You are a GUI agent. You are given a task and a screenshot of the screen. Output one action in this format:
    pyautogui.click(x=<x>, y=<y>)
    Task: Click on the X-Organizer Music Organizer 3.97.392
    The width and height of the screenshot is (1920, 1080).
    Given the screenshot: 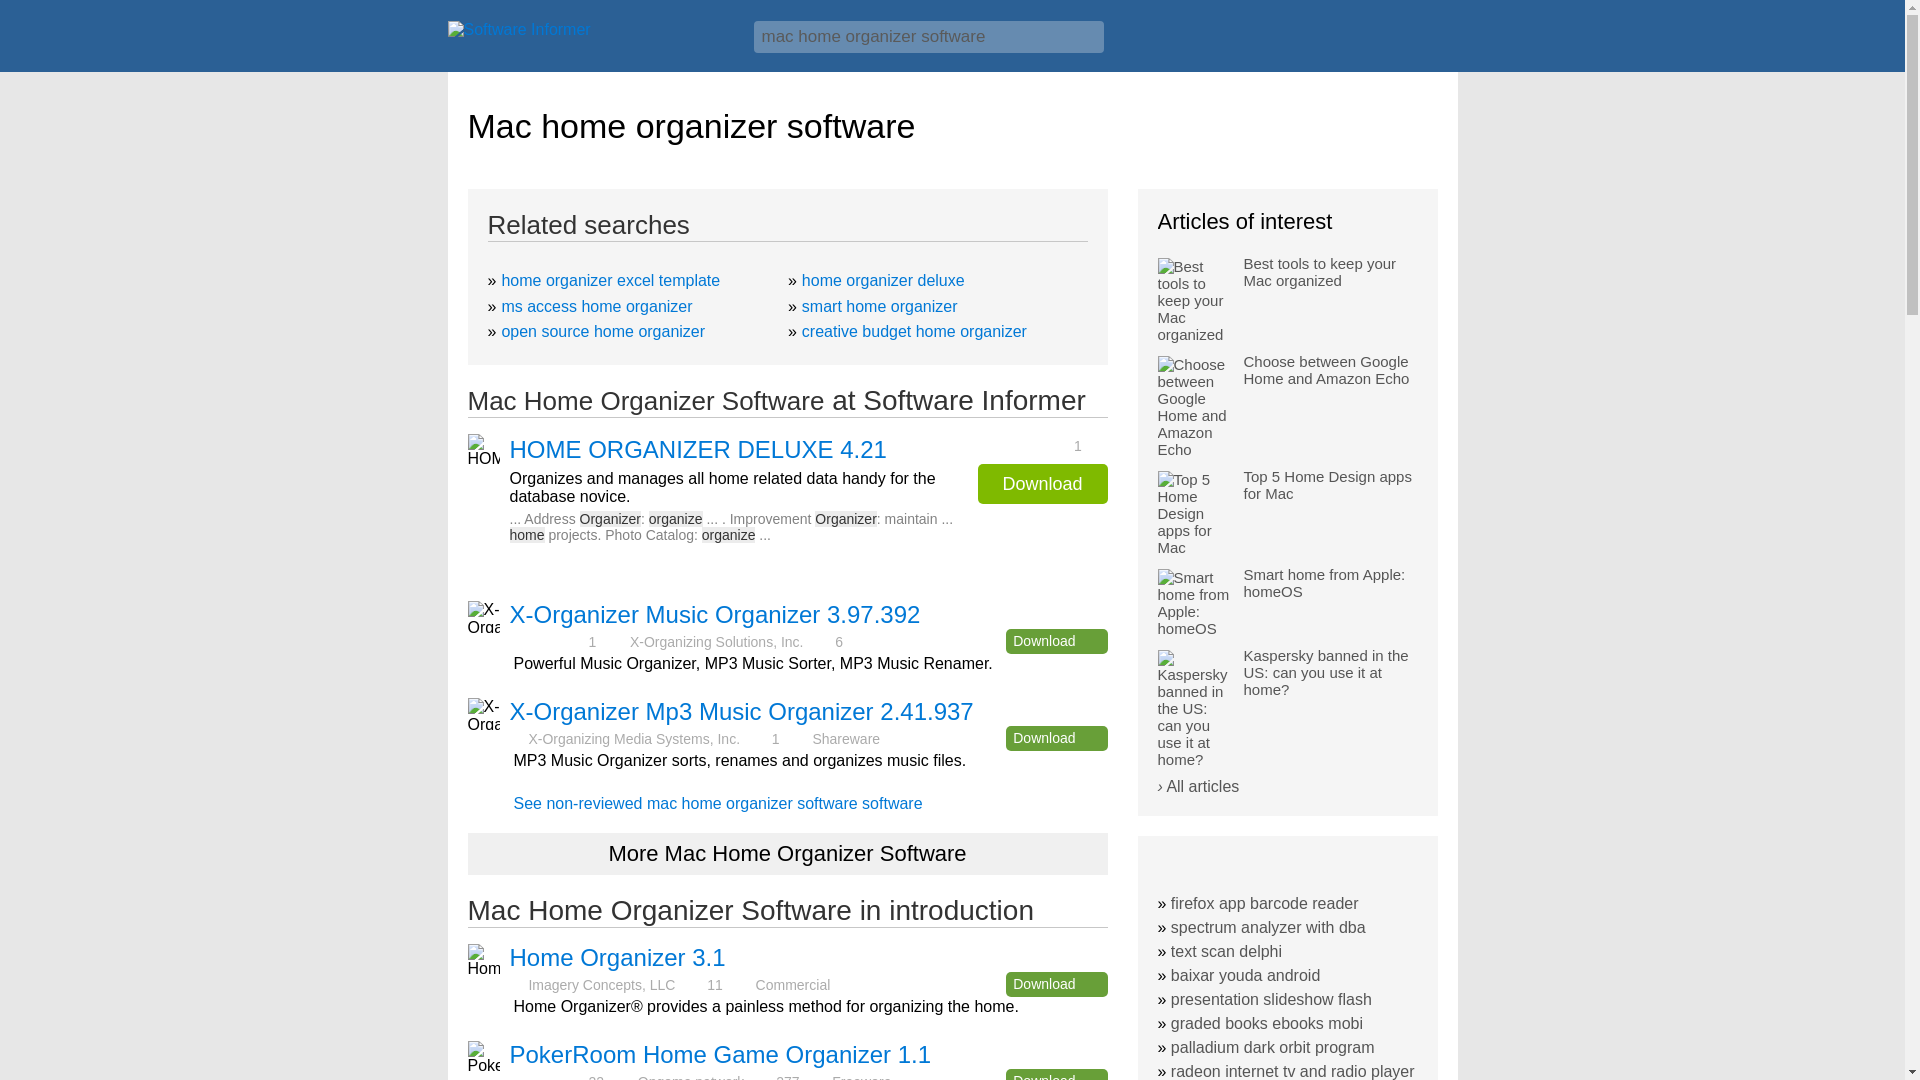 What is the action you would take?
    pyautogui.click(x=716, y=614)
    